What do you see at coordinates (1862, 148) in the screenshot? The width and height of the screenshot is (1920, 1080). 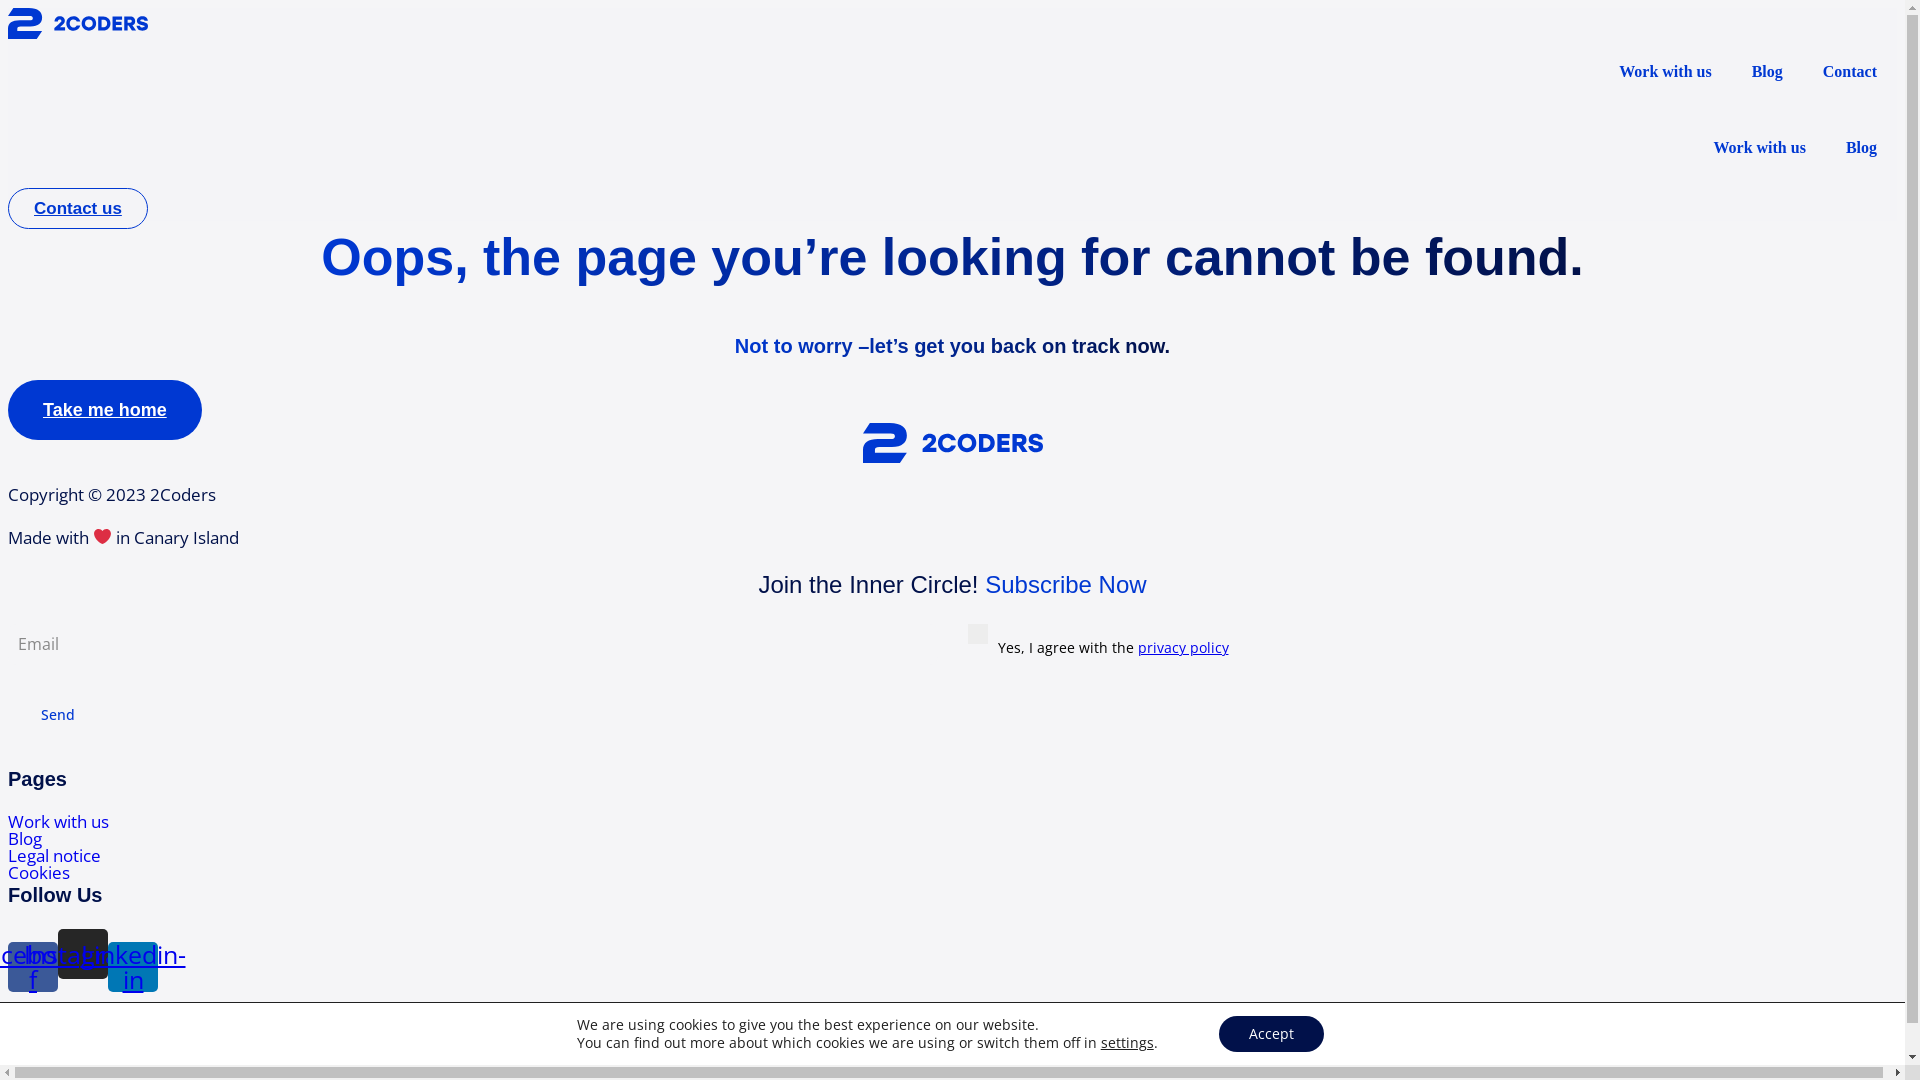 I see `Blog` at bounding box center [1862, 148].